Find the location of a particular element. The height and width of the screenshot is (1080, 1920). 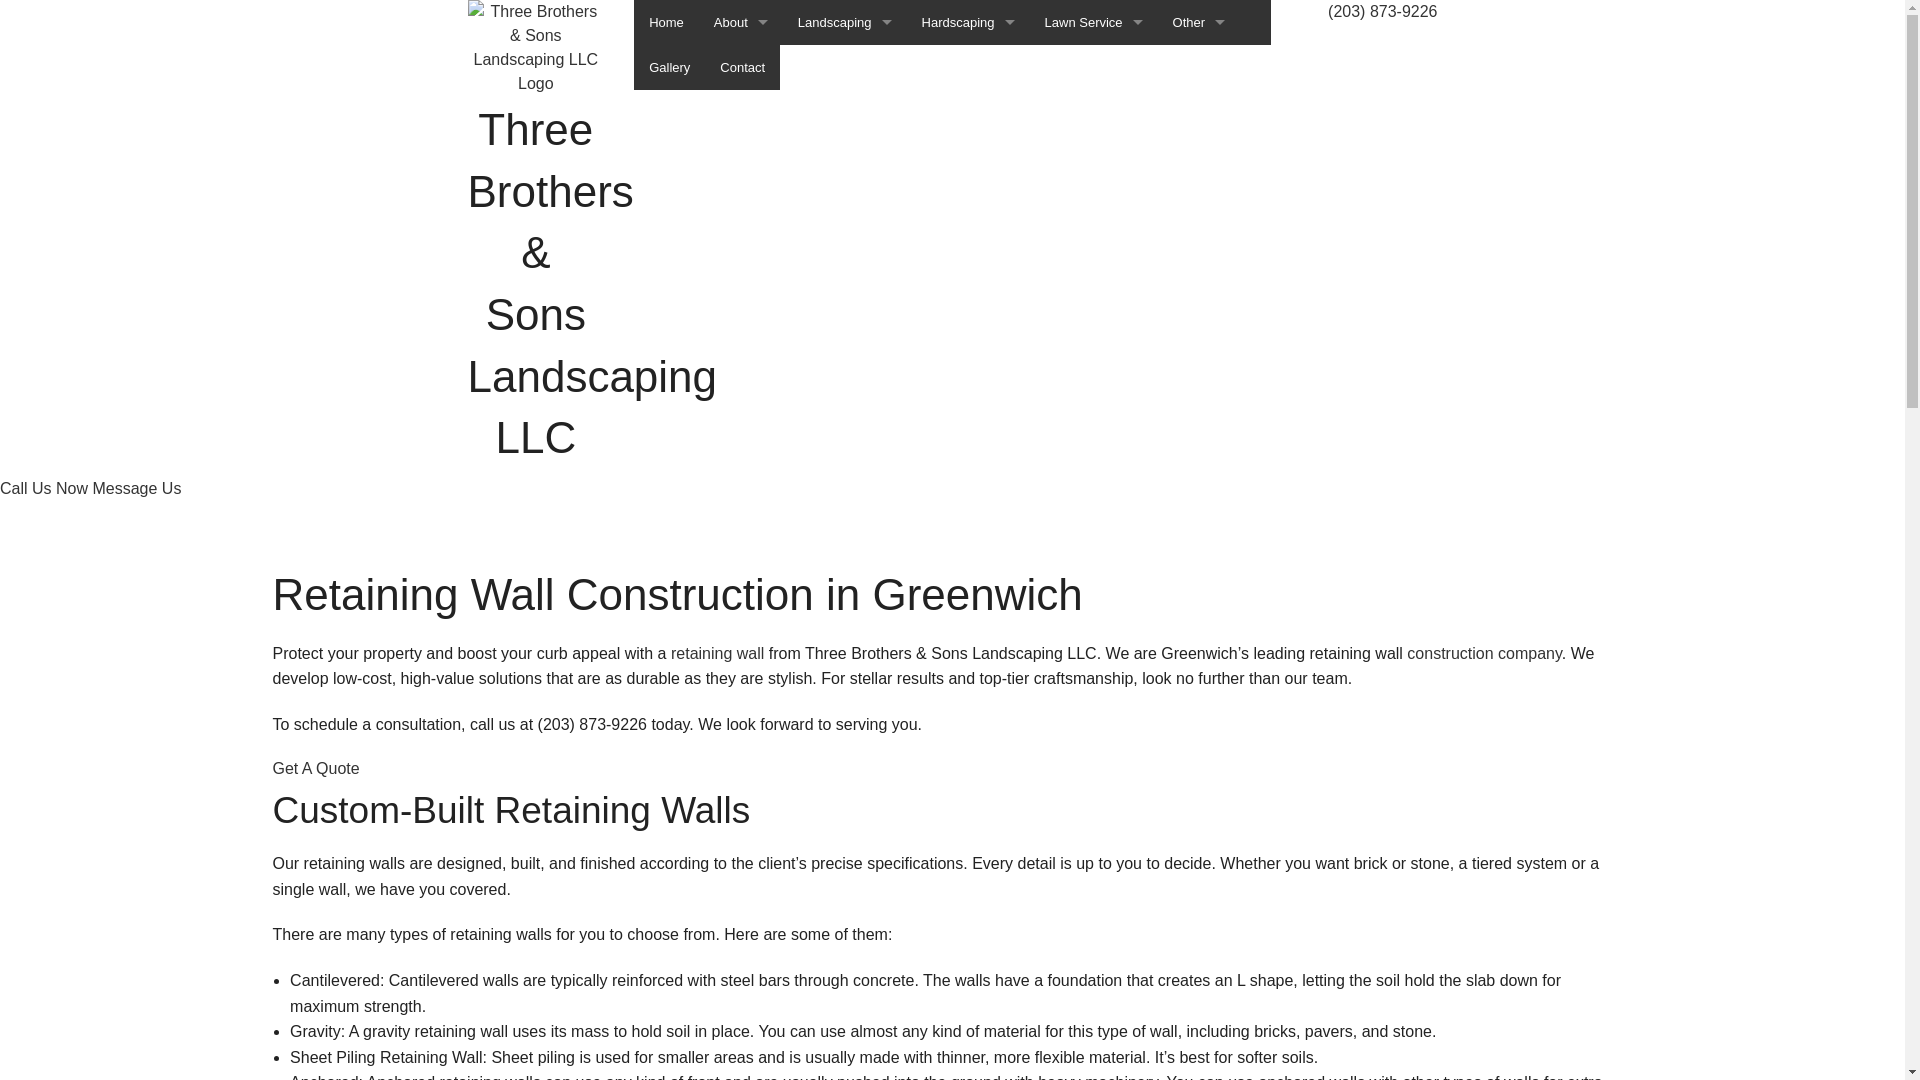

Commercial Snow Removal is located at coordinates (1200, 652).